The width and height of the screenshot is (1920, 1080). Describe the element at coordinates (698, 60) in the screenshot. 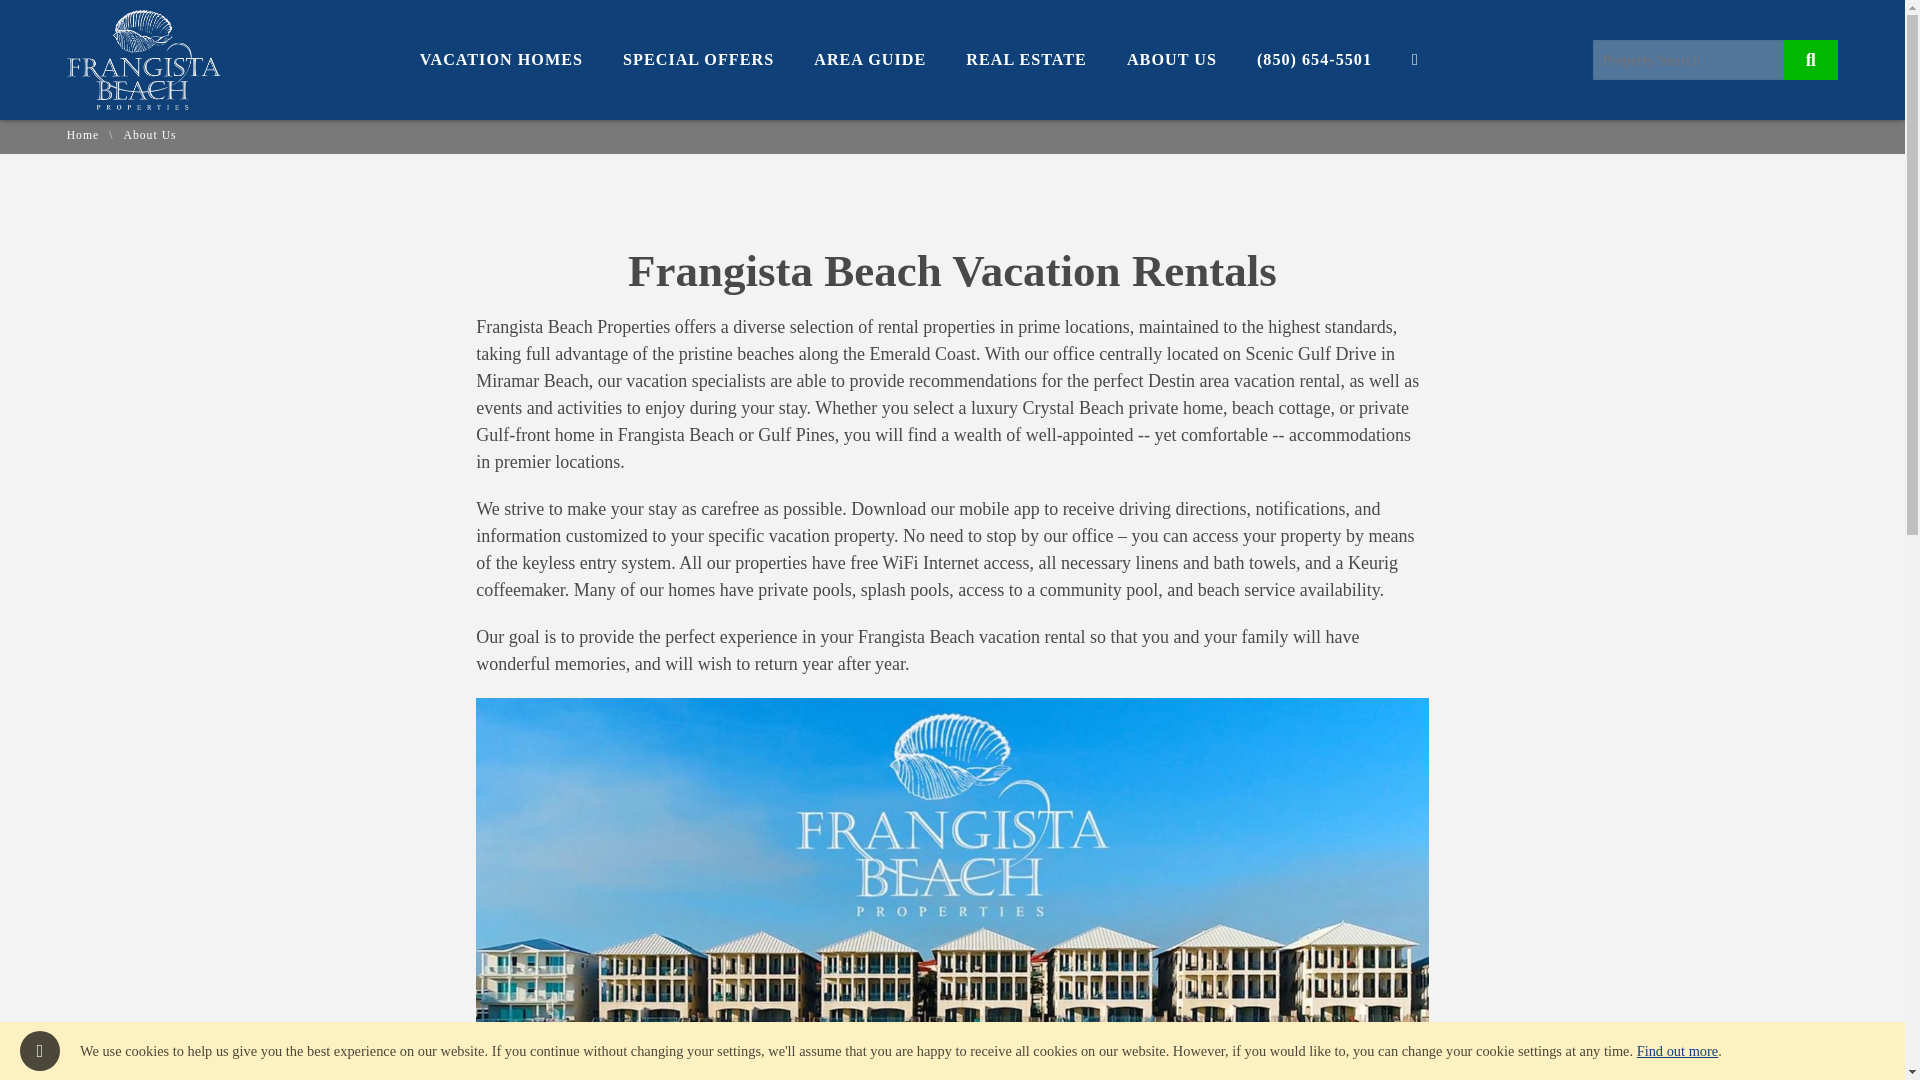

I see `Special Offers` at that location.